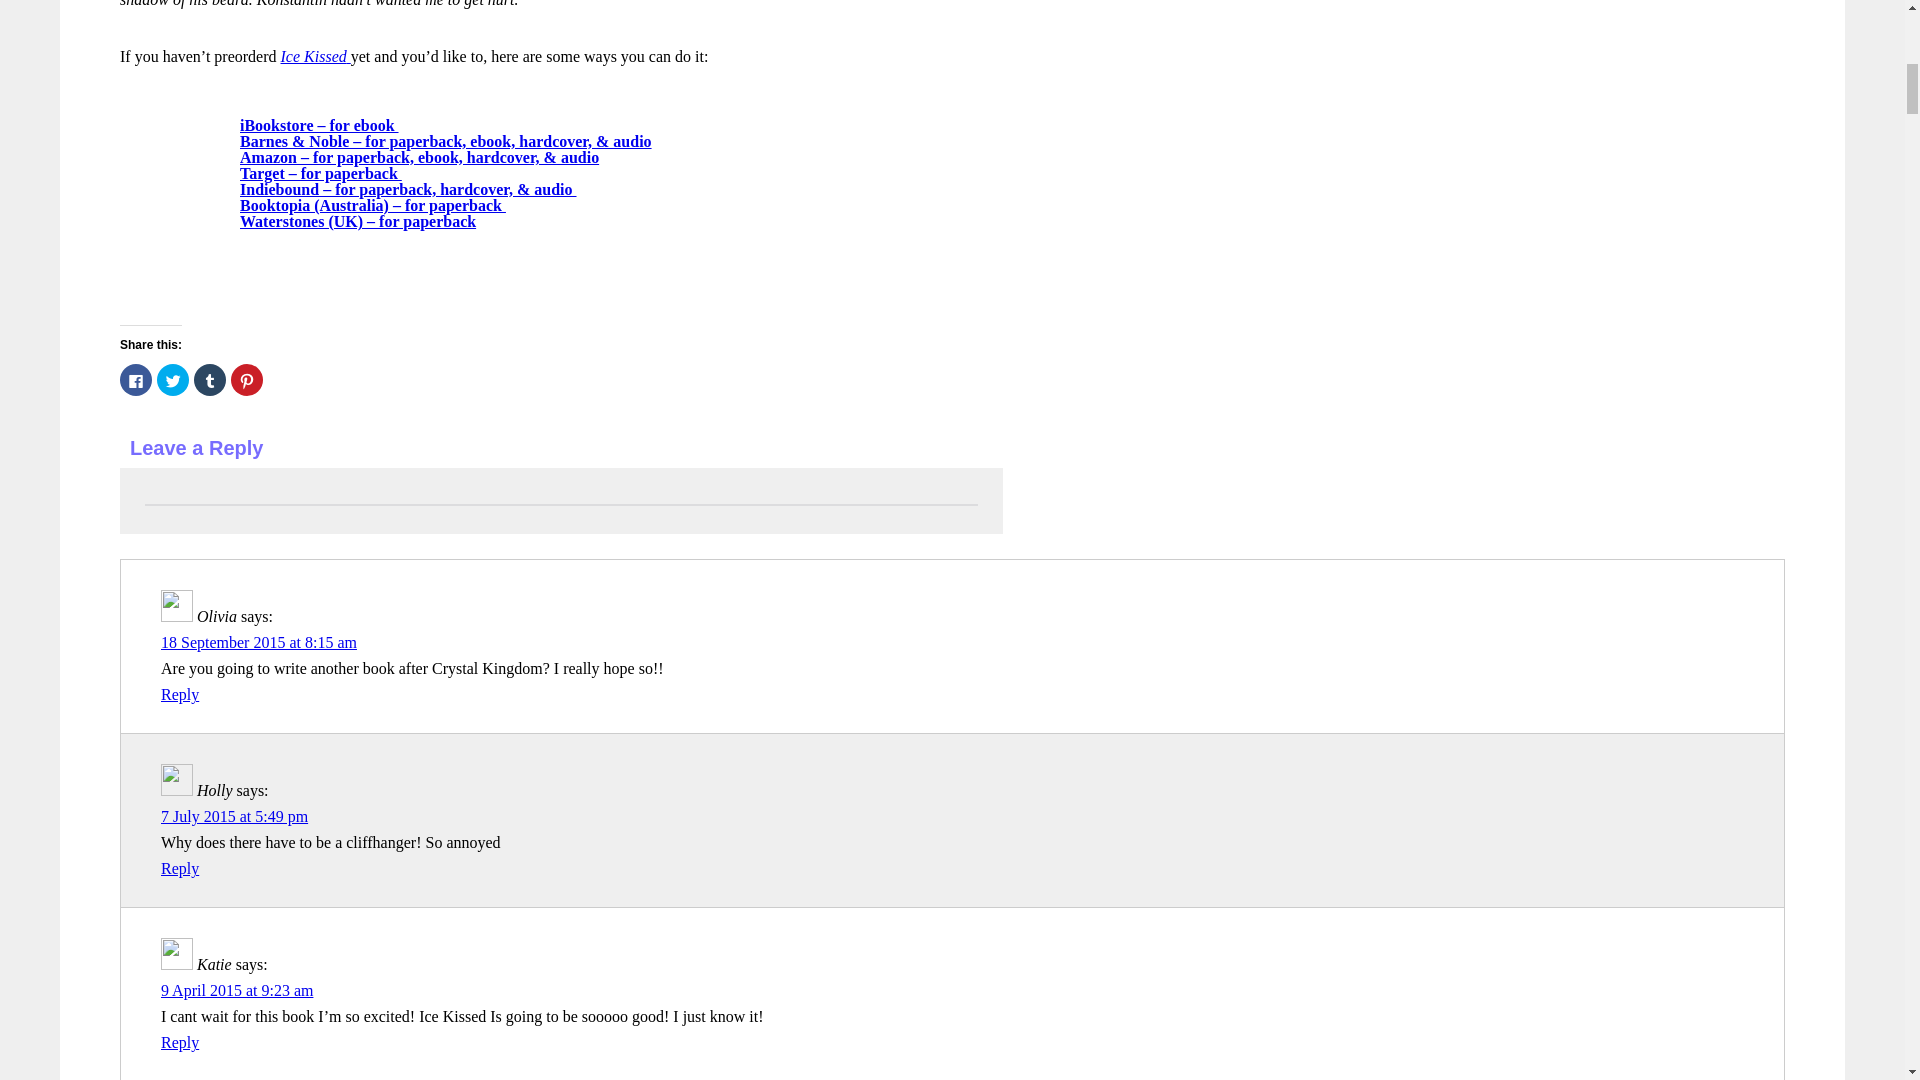  What do you see at coordinates (135, 380) in the screenshot?
I see `Click to share on Facebook` at bounding box center [135, 380].